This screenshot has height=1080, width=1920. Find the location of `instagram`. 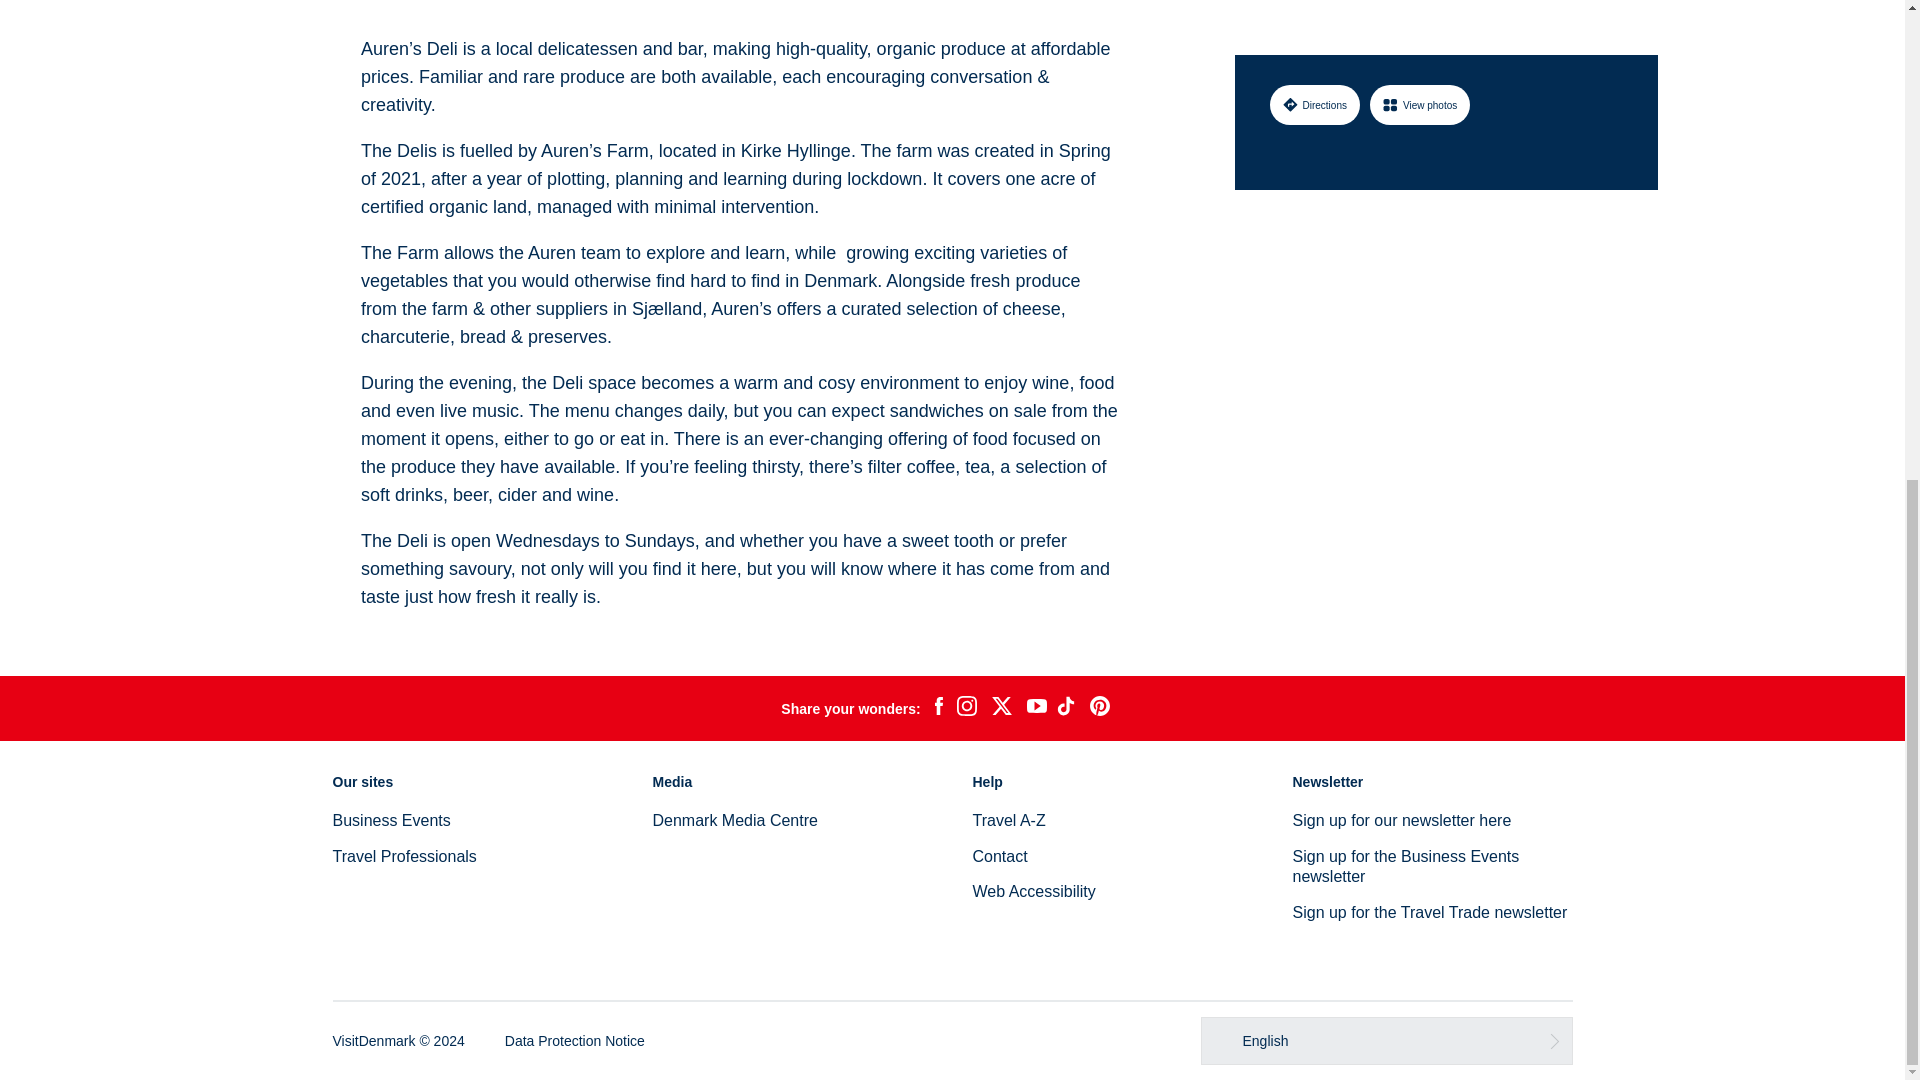

instagram is located at coordinates (966, 708).